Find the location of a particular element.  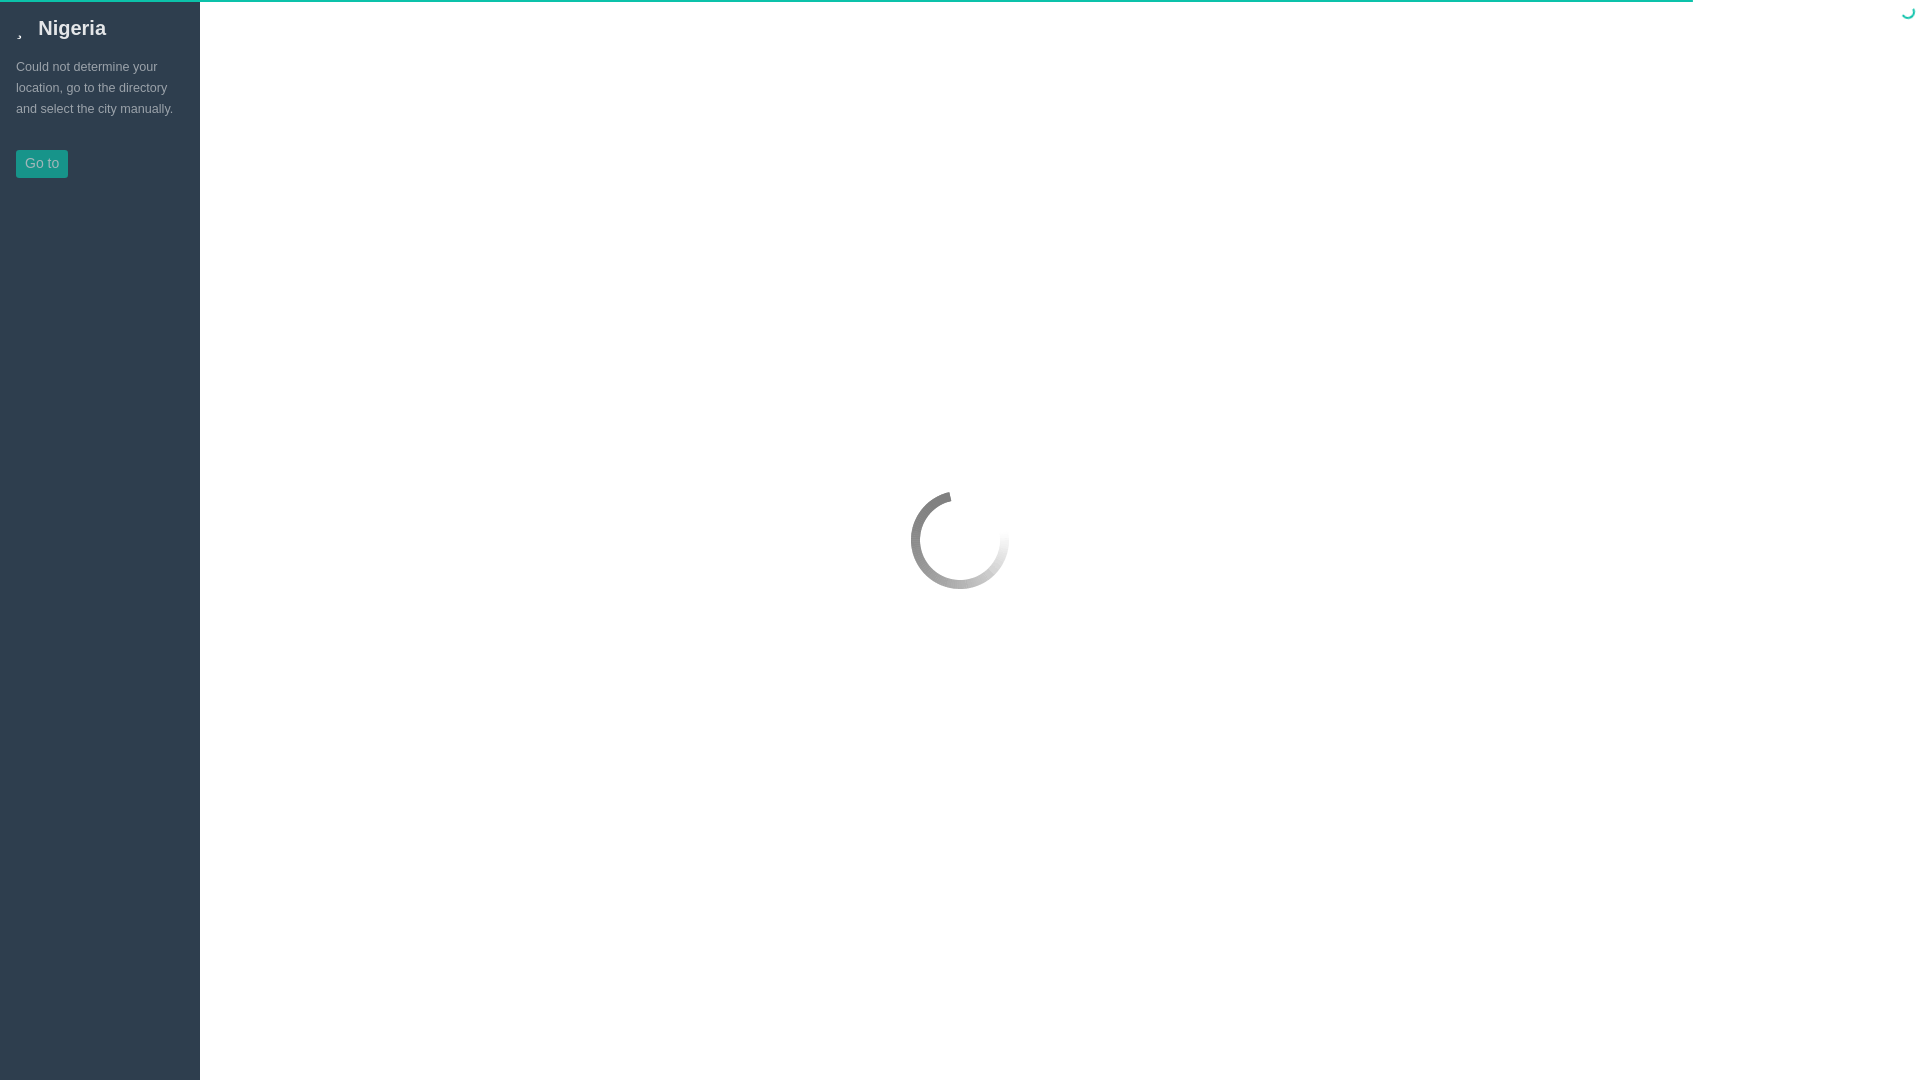

Nigeria is located at coordinates (60, 28).